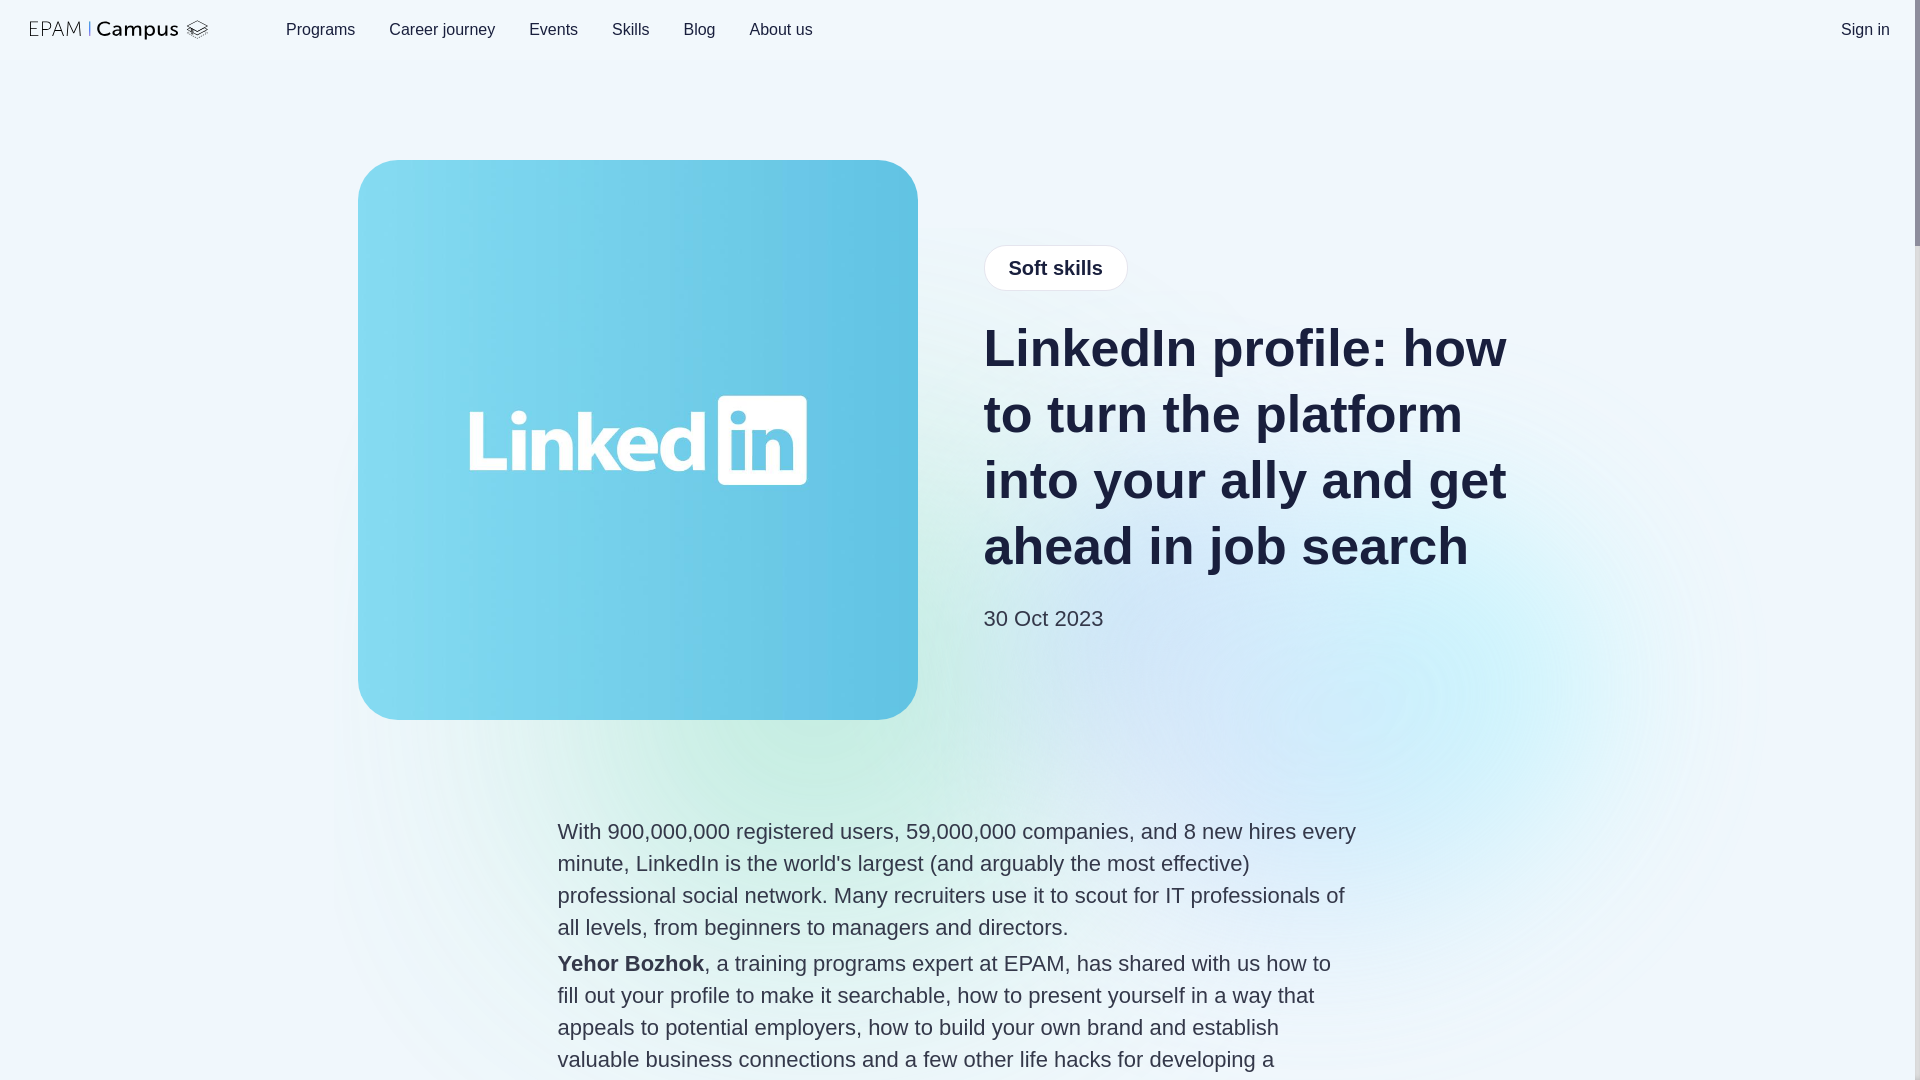  Describe the element at coordinates (630, 29) in the screenshot. I see `Skills` at that location.